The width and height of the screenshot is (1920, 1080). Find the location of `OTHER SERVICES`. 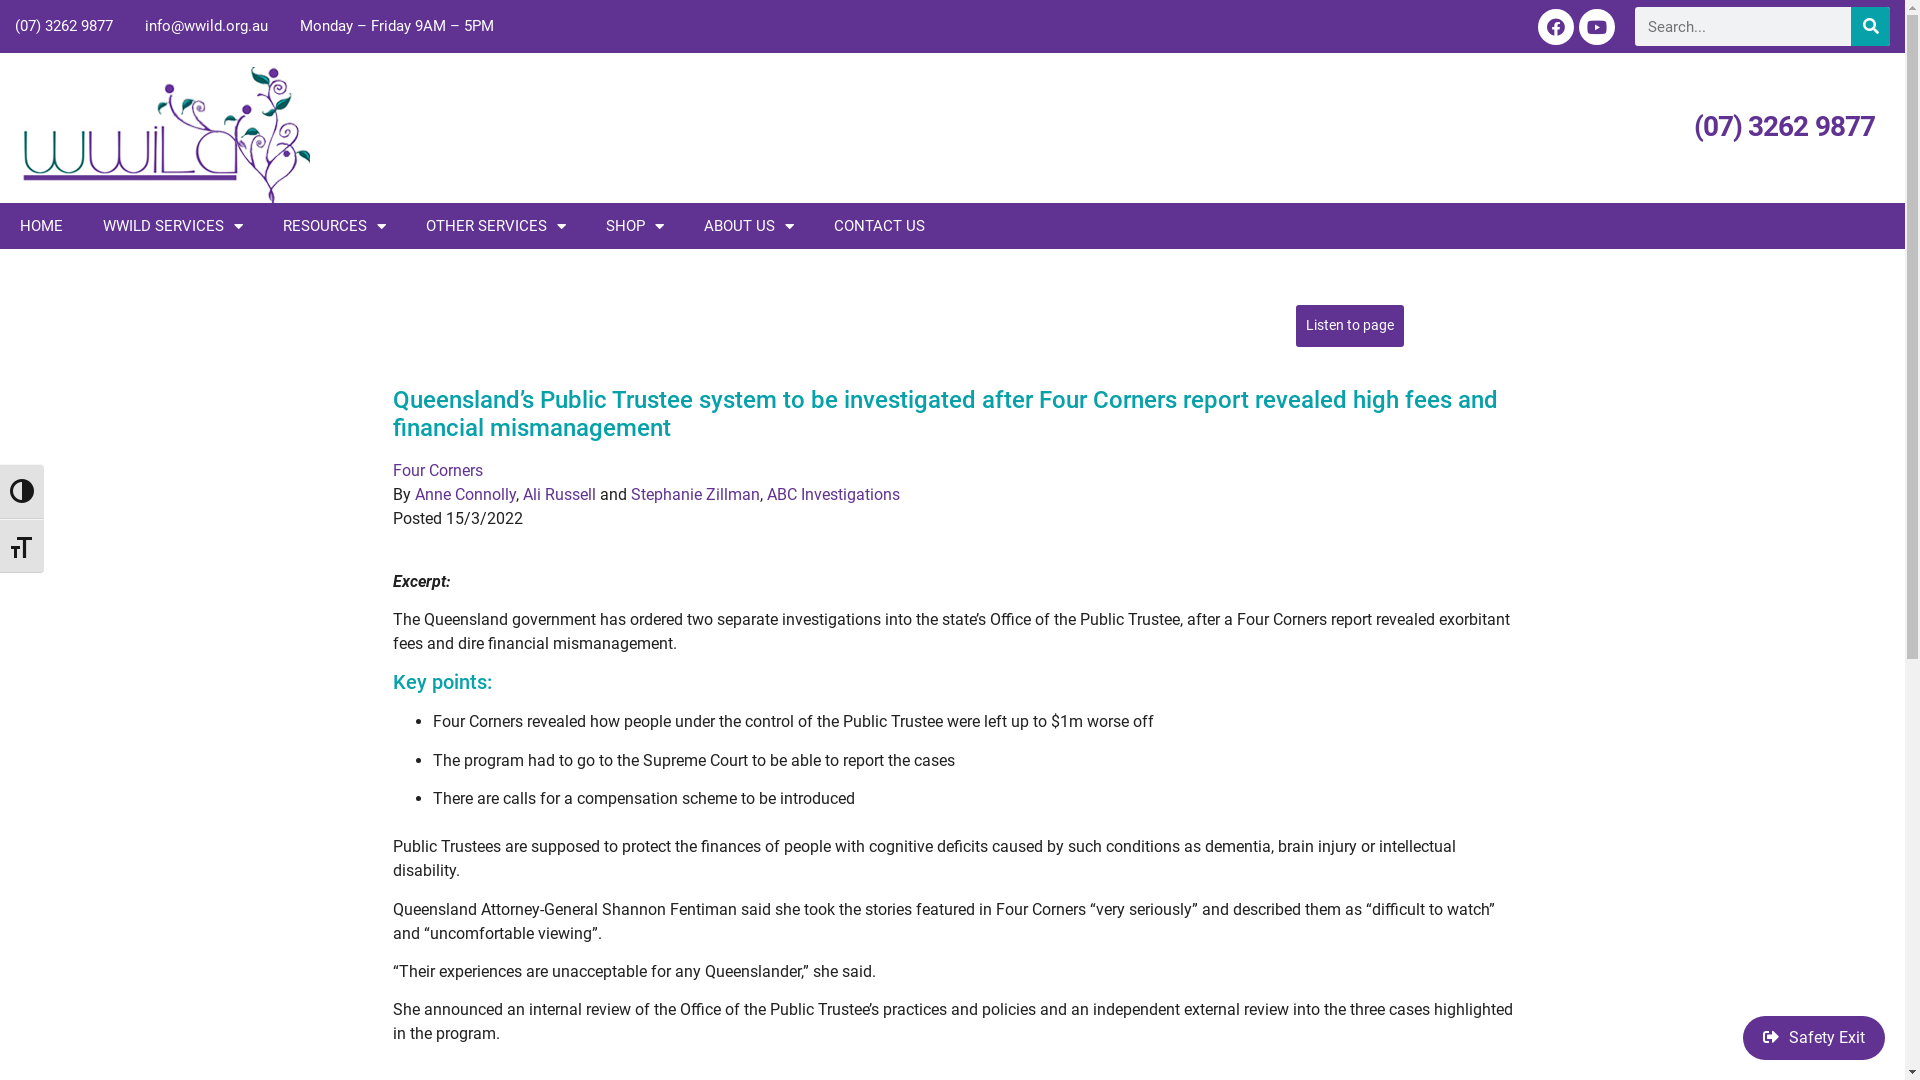

OTHER SERVICES is located at coordinates (496, 226).